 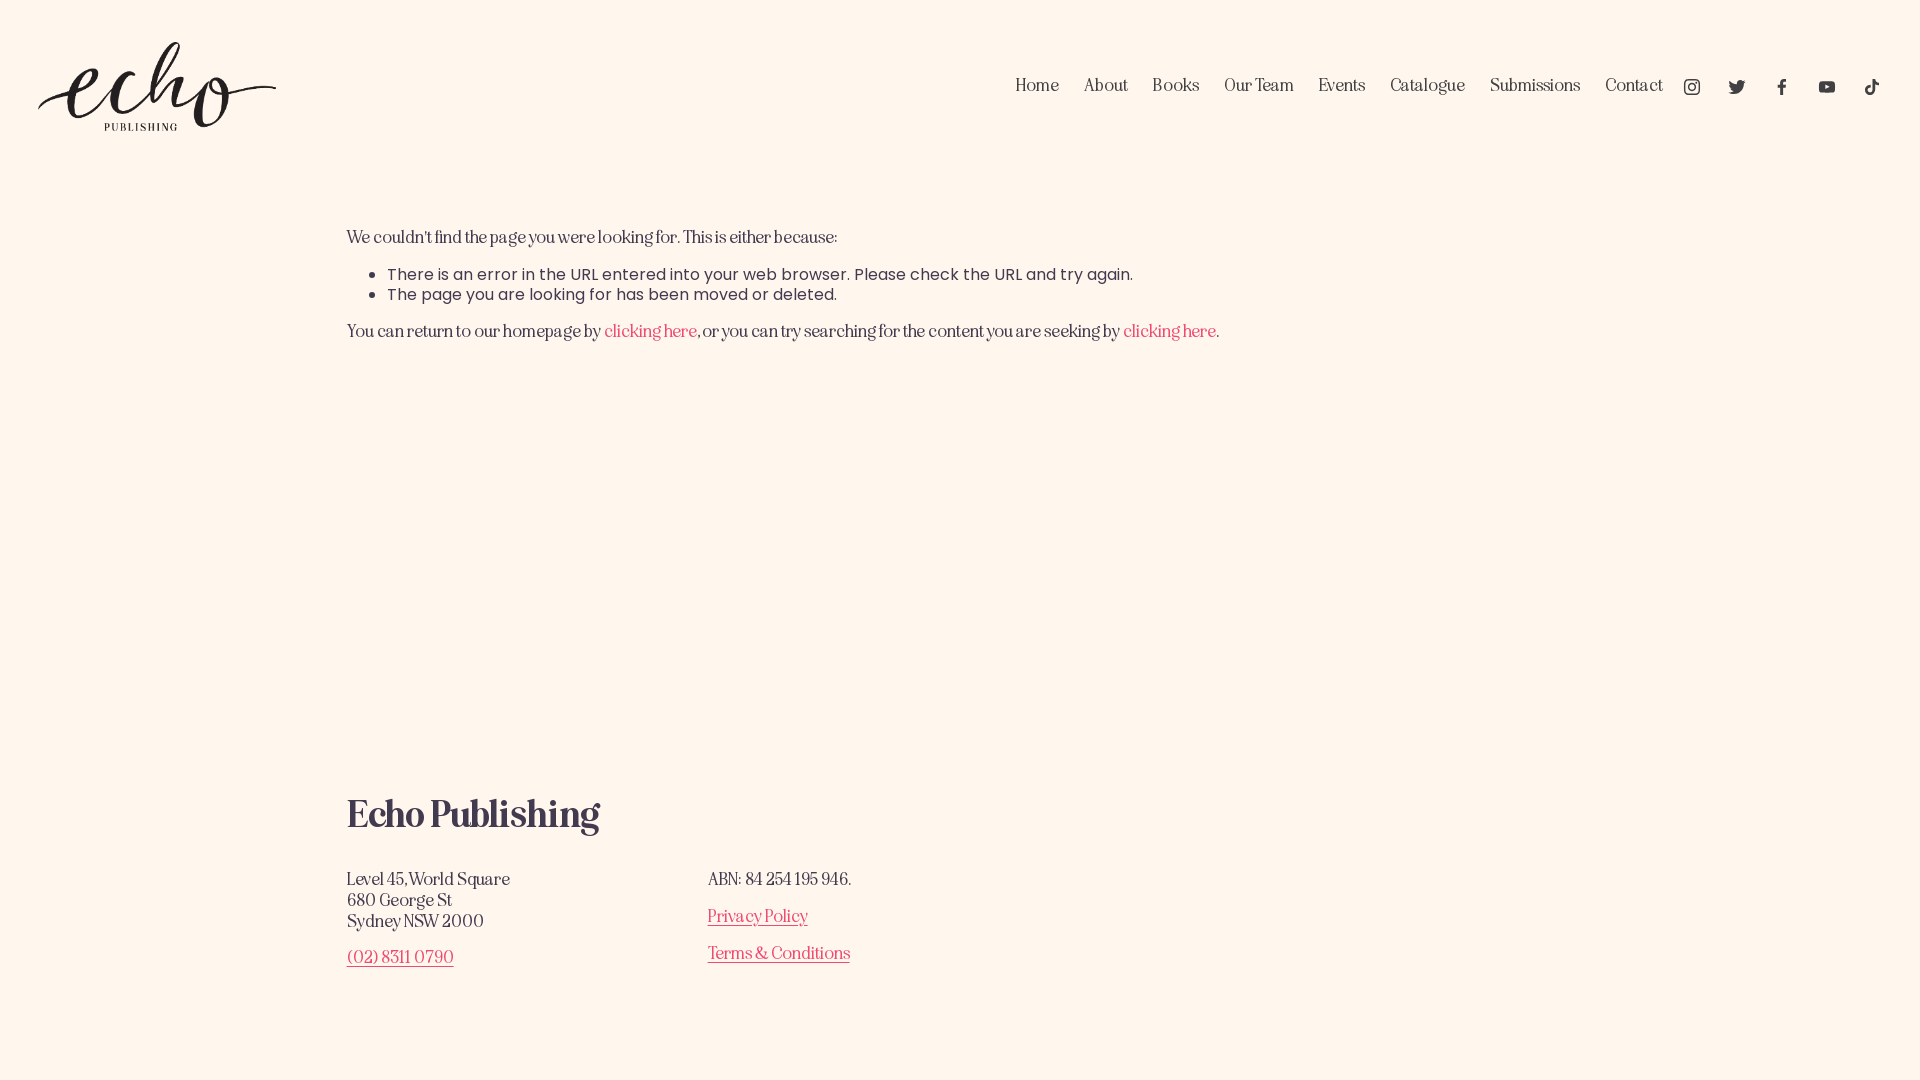 What do you see at coordinates (1259, 87) in the screenshot?
I see `Our Team` at bounding box center [1259, 87].